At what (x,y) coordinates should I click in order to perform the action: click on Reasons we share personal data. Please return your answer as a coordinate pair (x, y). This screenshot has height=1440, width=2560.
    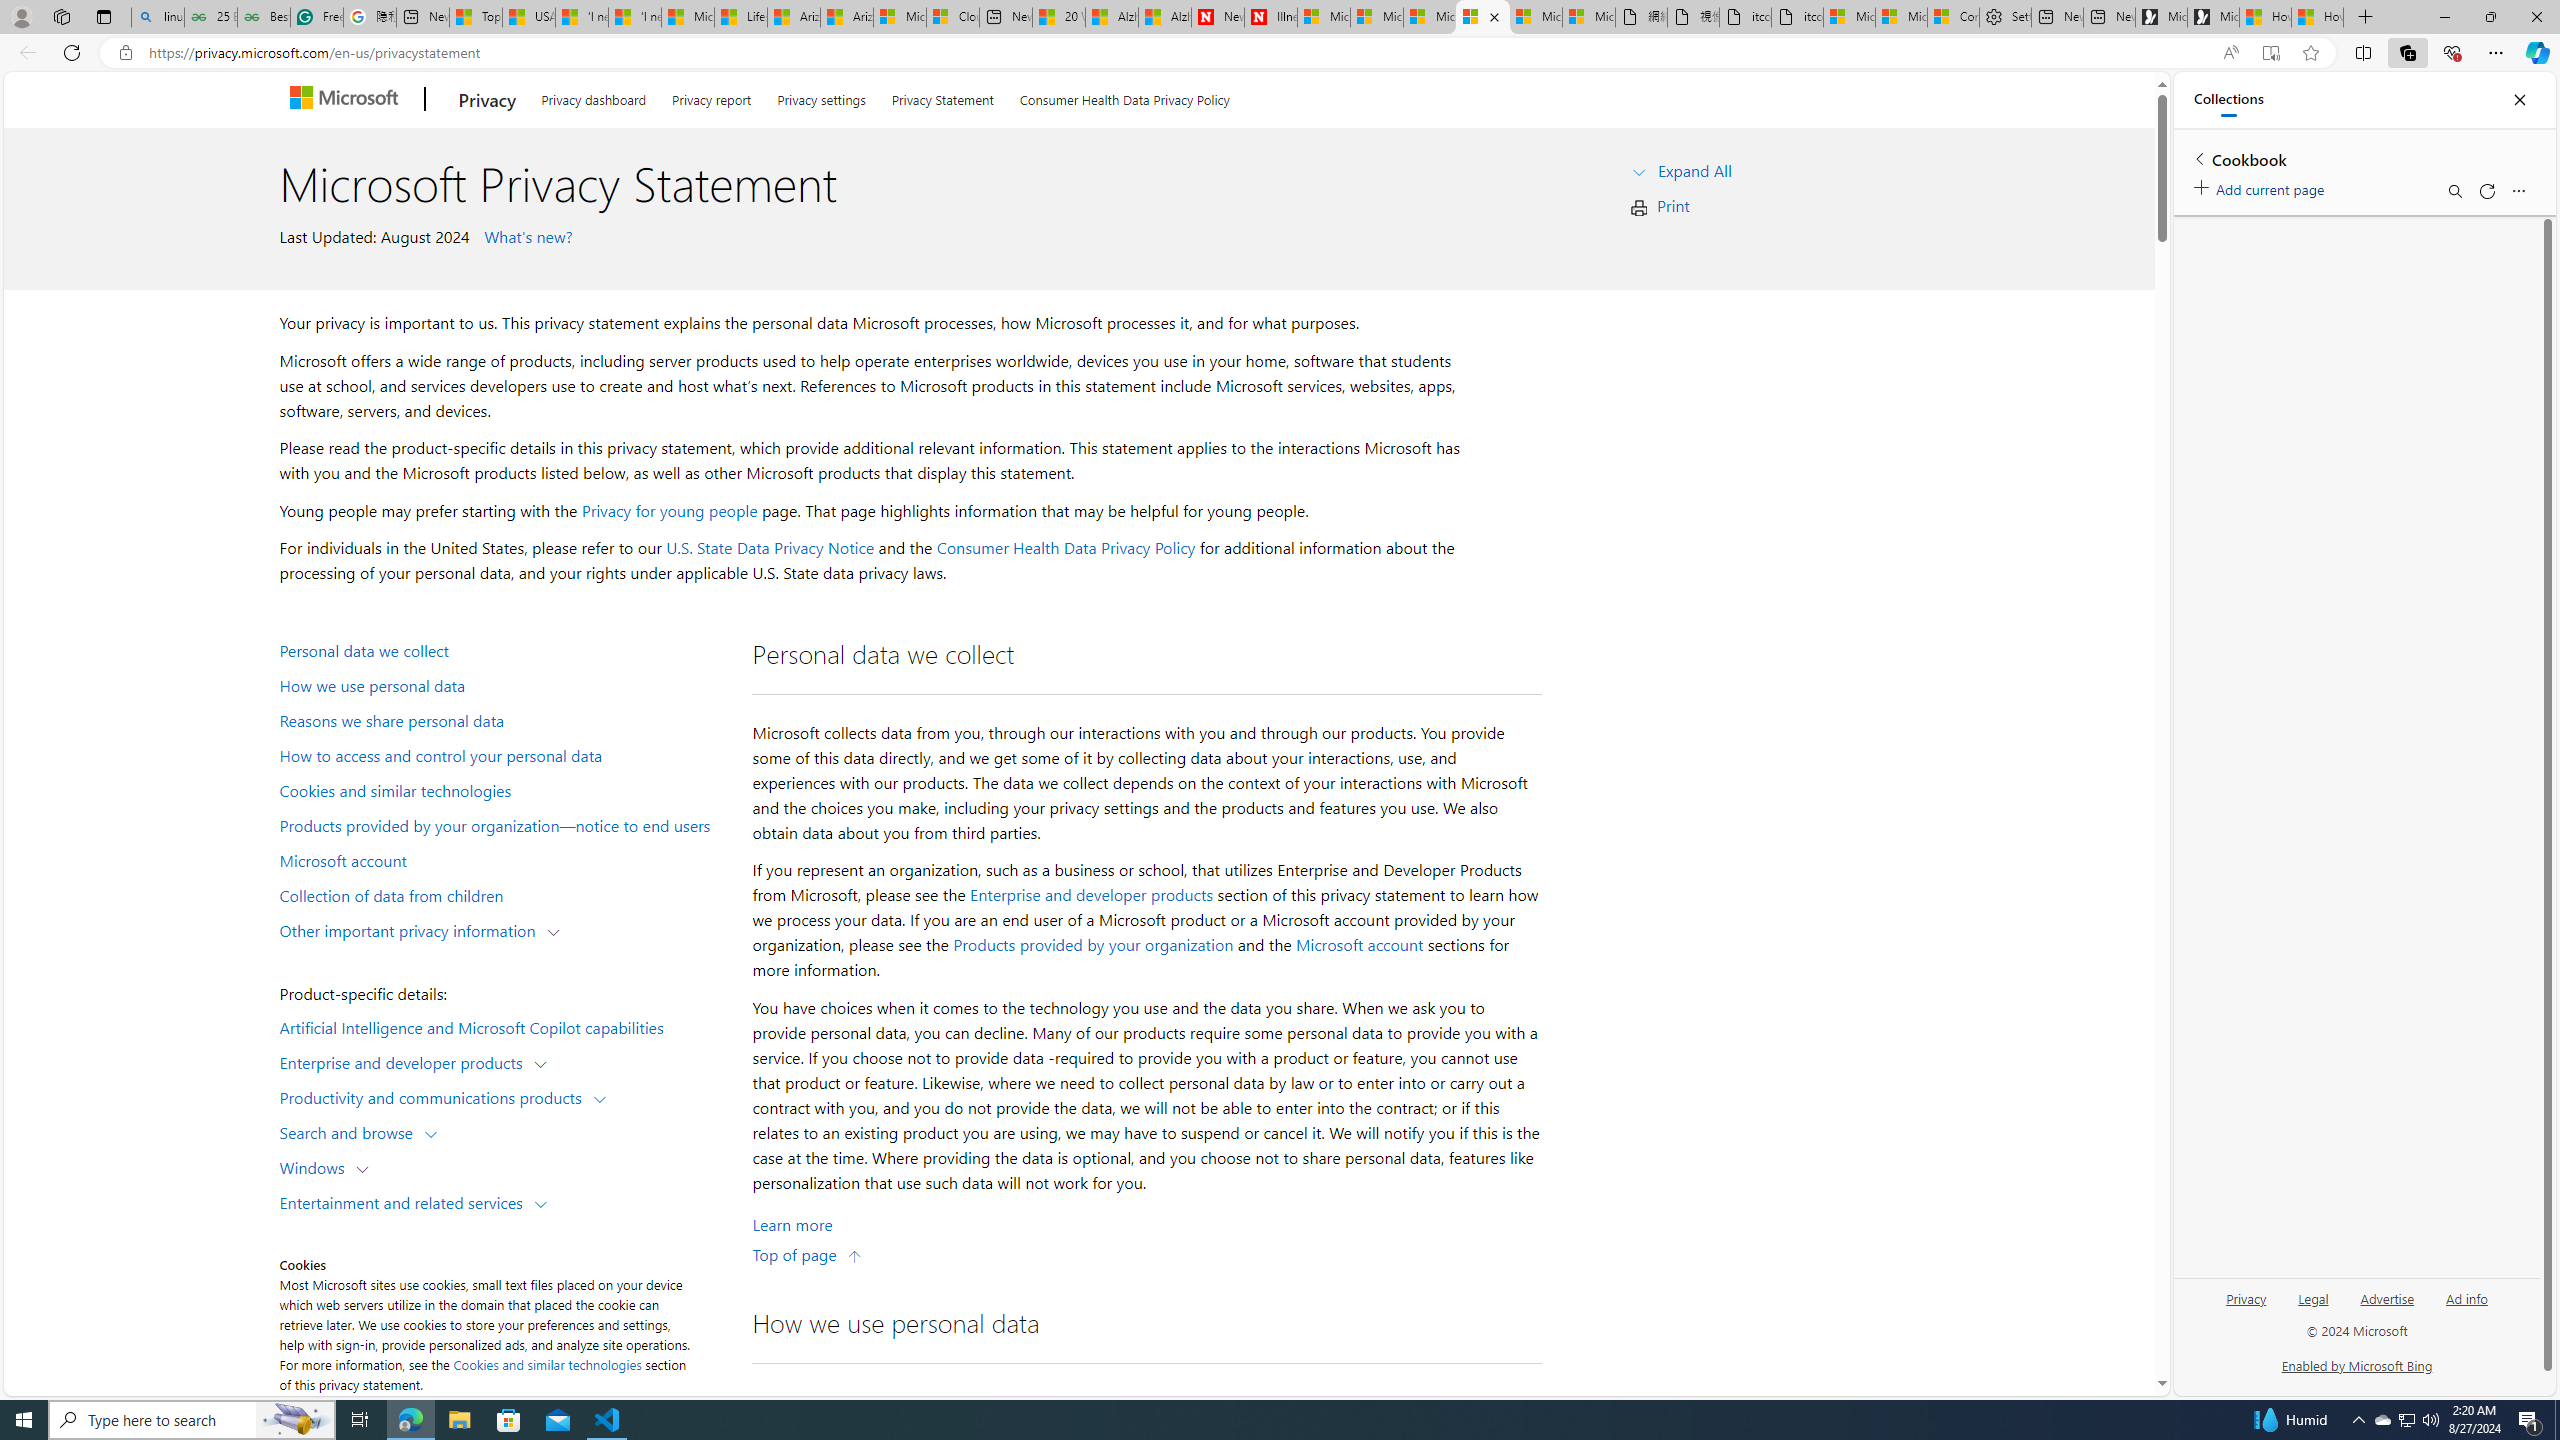
    Looking at the image, I should click on (506, 720).